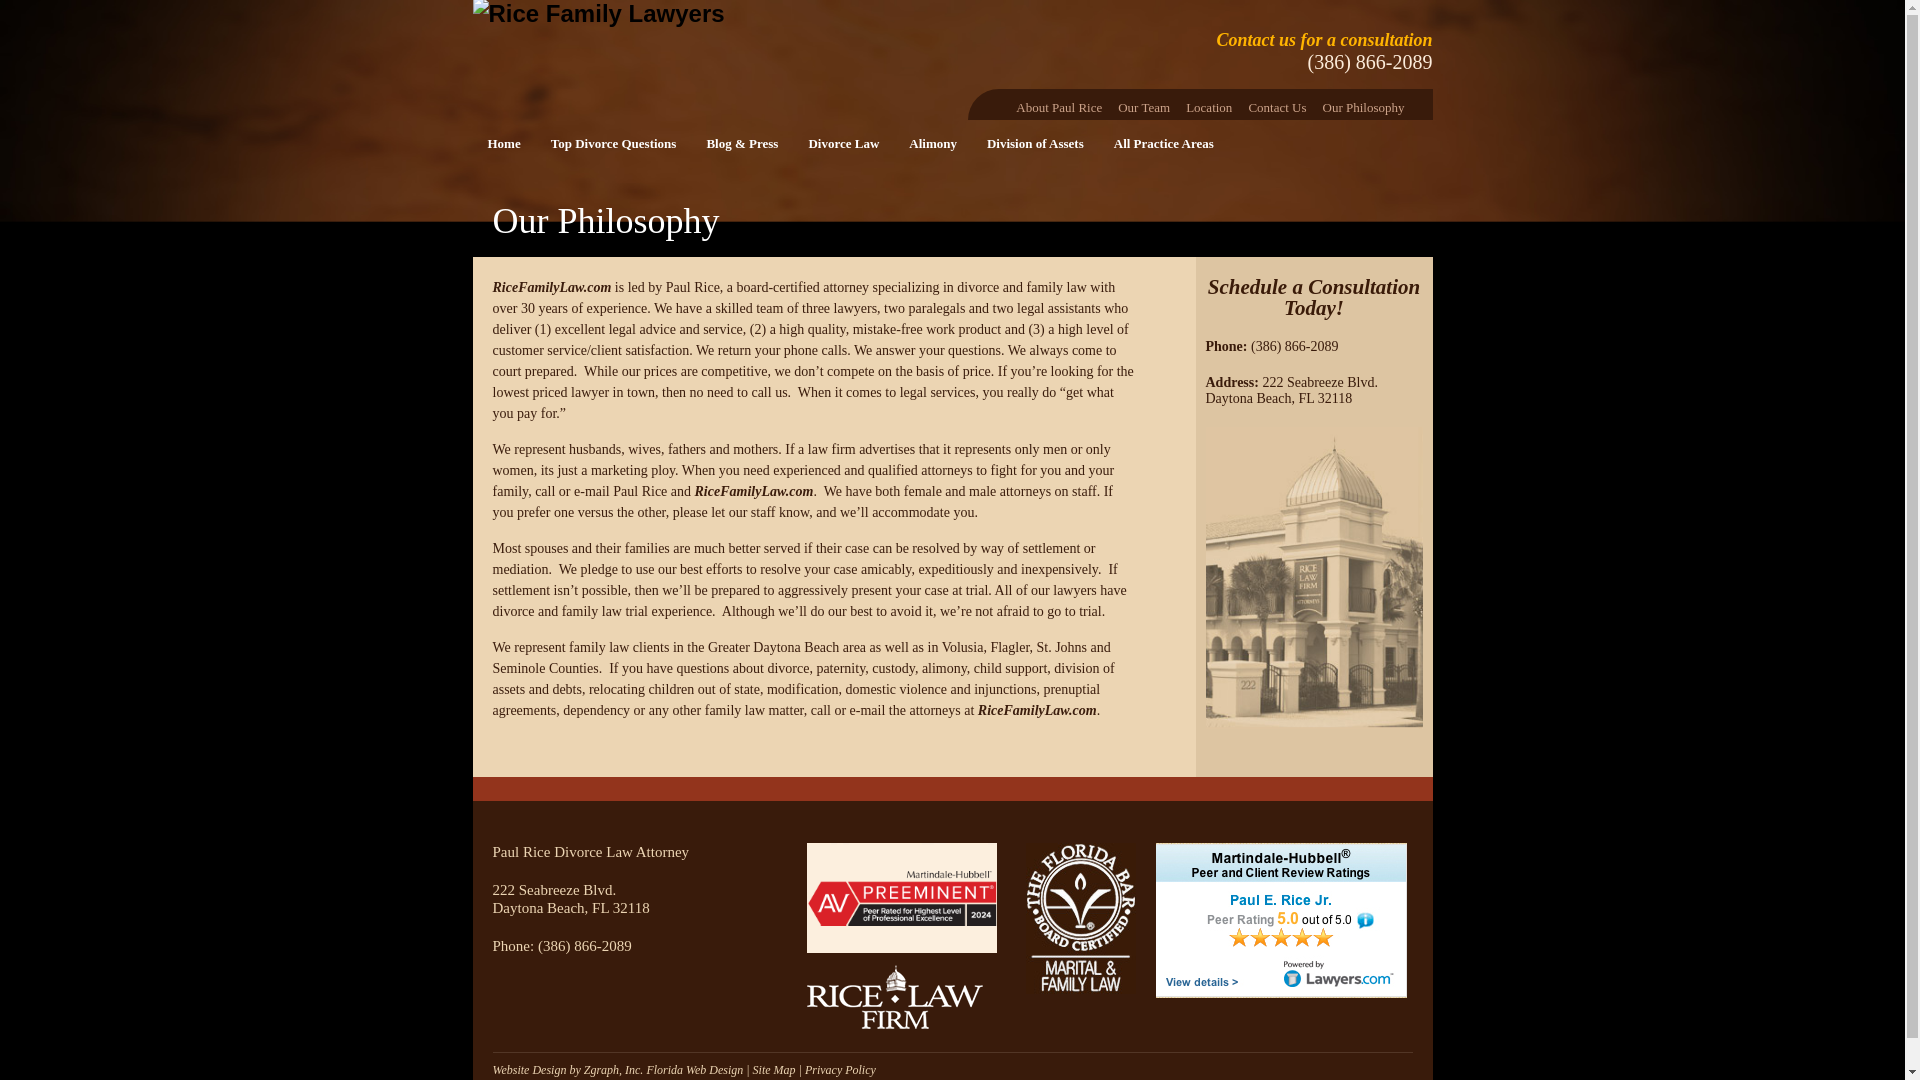 This screenshot has width=1920, height=1080. I want to click on About Paul Rice, so click(1058, 104).